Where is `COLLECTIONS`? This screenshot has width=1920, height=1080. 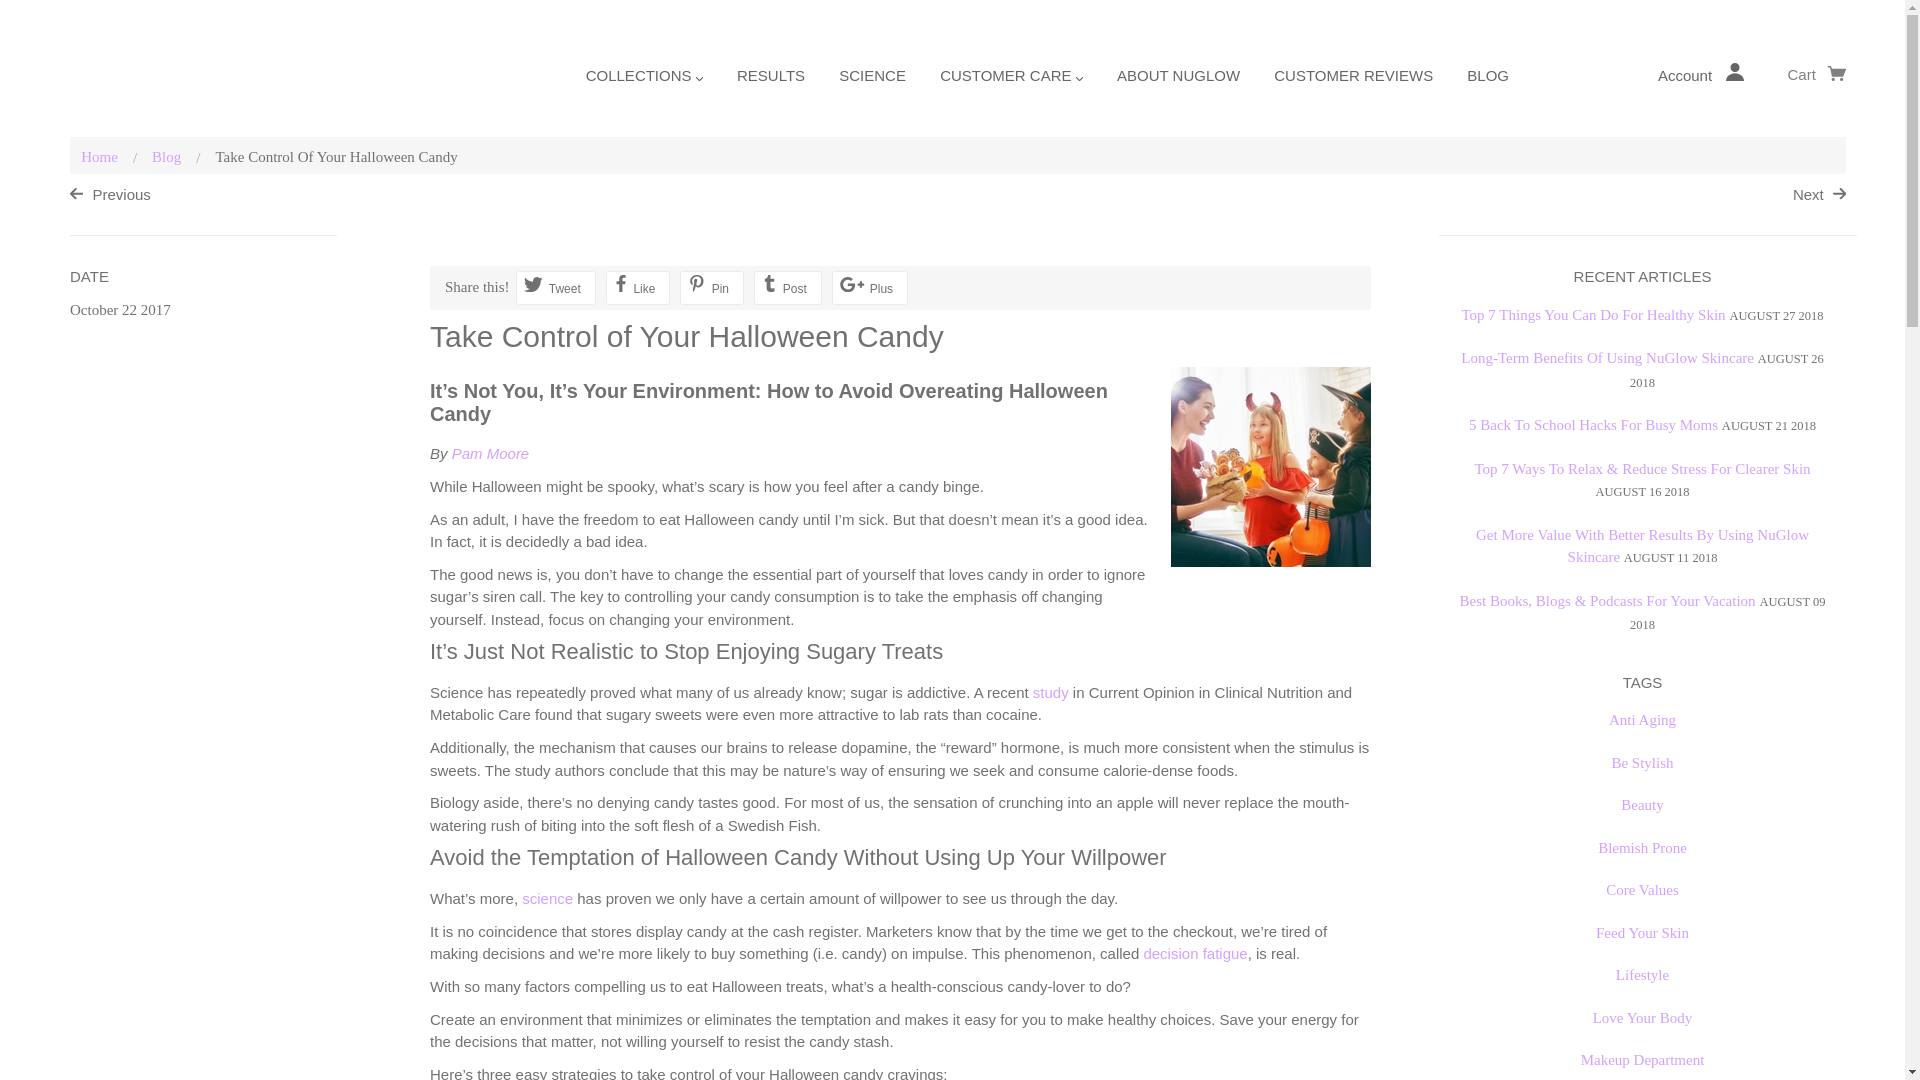
COLLECTIONS is located at coordinates (644, 83).